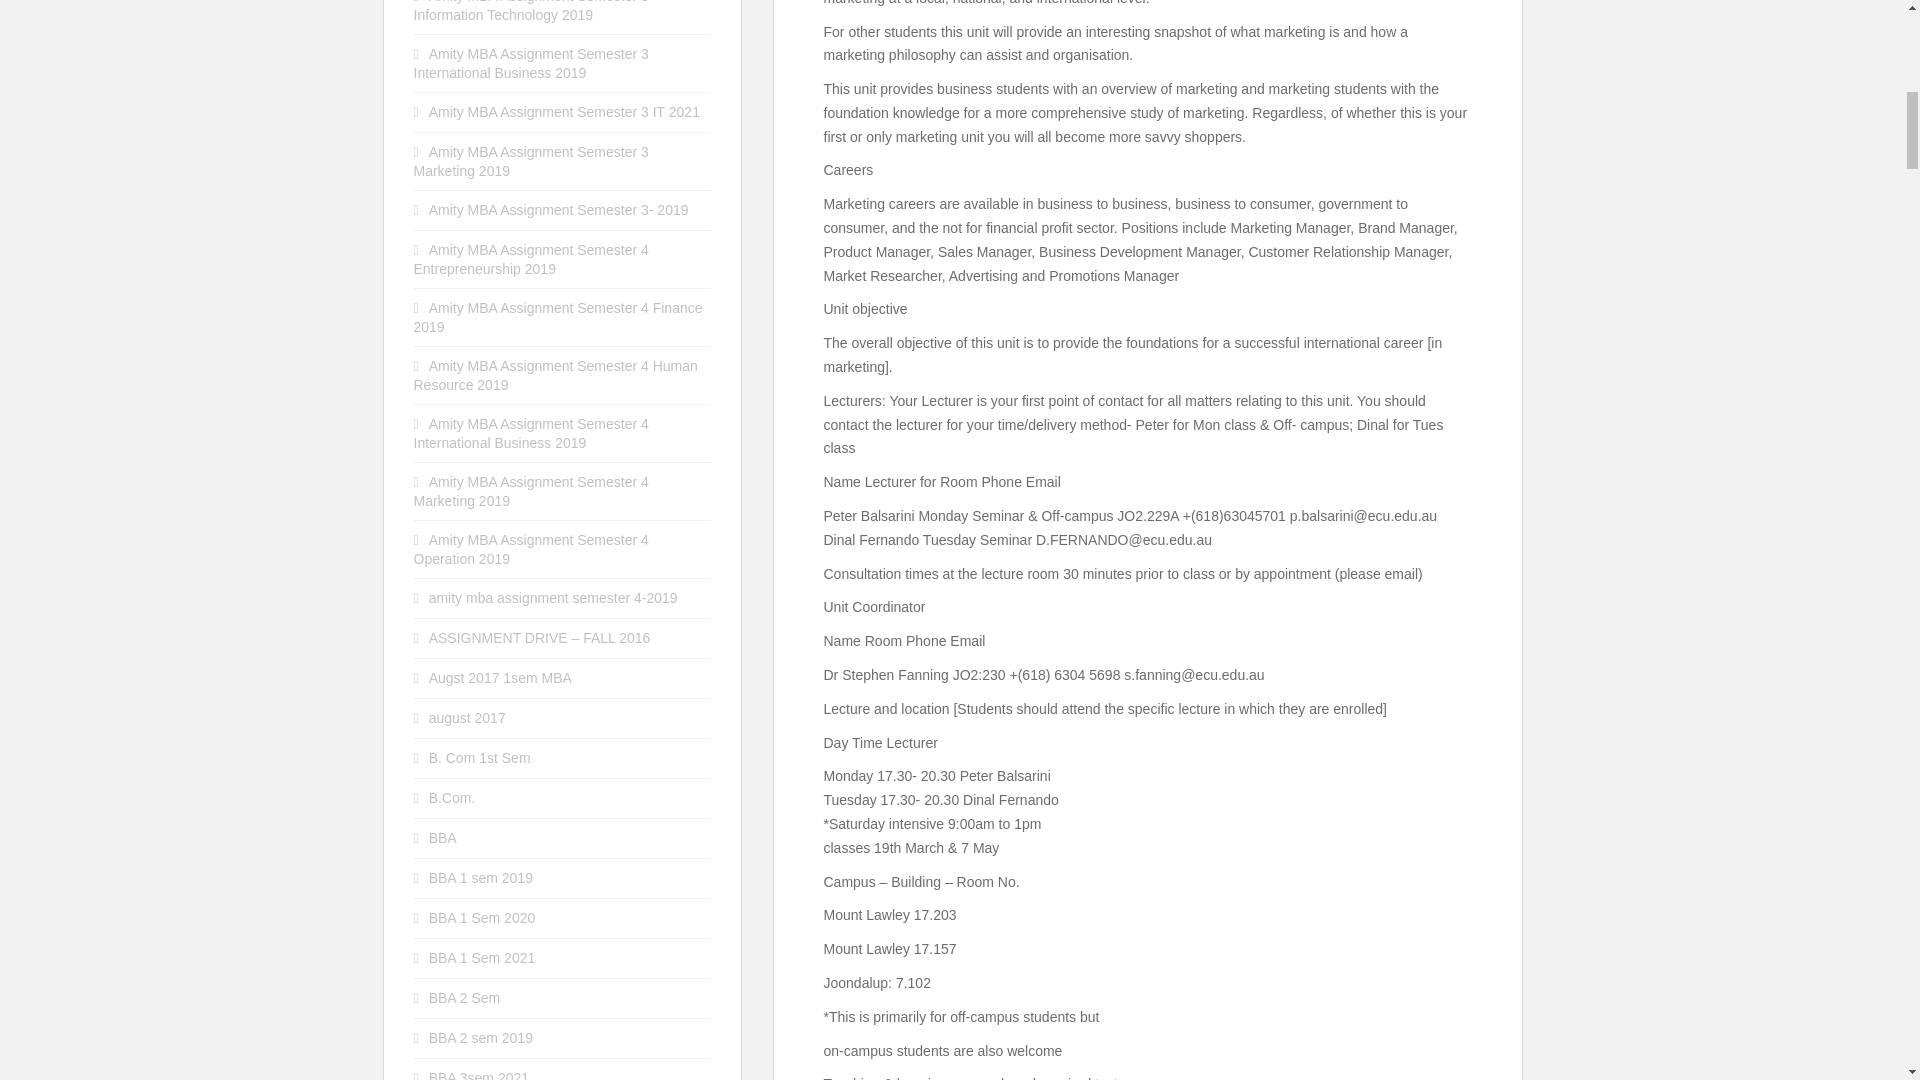 The height and width of the screenshot is (1080, 1920). What do you see at coordinates (564, 111) in the screenshot?
I see `Amity MBA Assignment Semester 3 IT 2021` at bounding box center [564, 111].